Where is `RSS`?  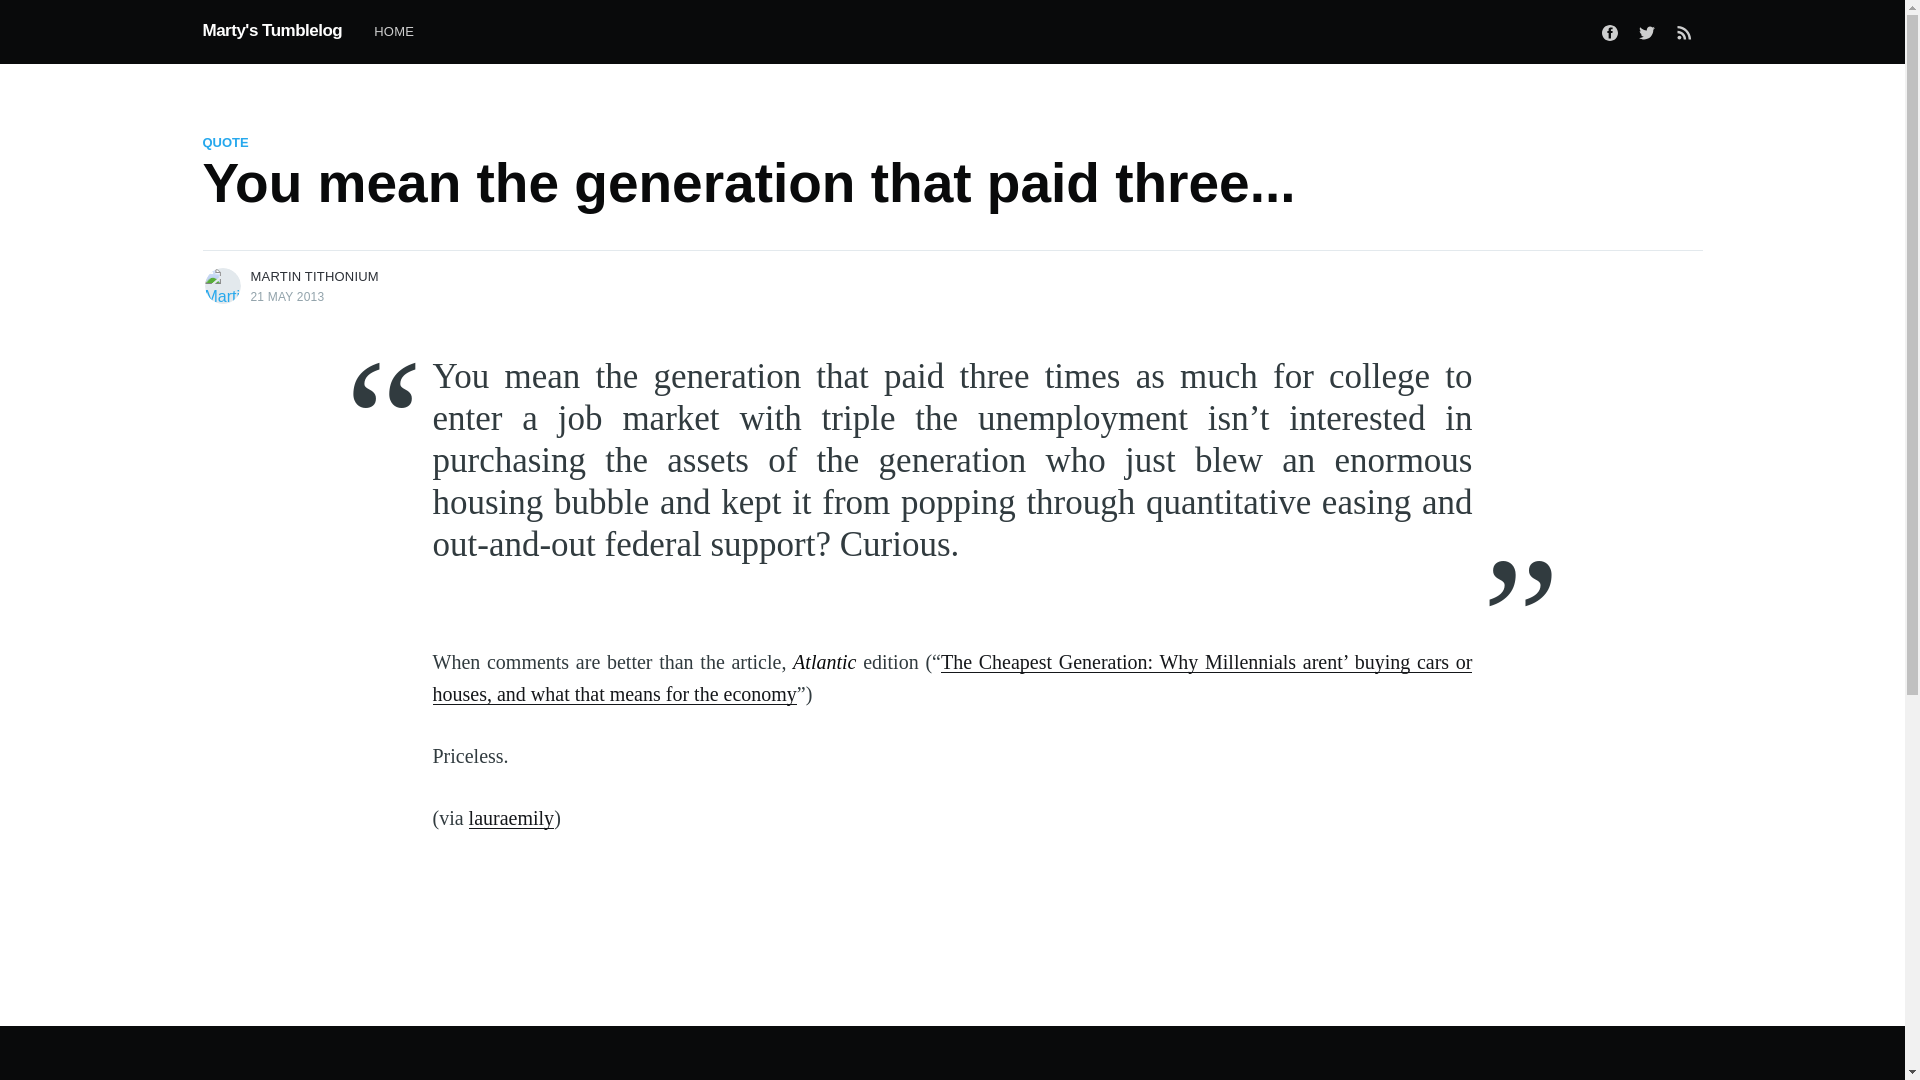 RSS is located at coordinates (1684, 32).